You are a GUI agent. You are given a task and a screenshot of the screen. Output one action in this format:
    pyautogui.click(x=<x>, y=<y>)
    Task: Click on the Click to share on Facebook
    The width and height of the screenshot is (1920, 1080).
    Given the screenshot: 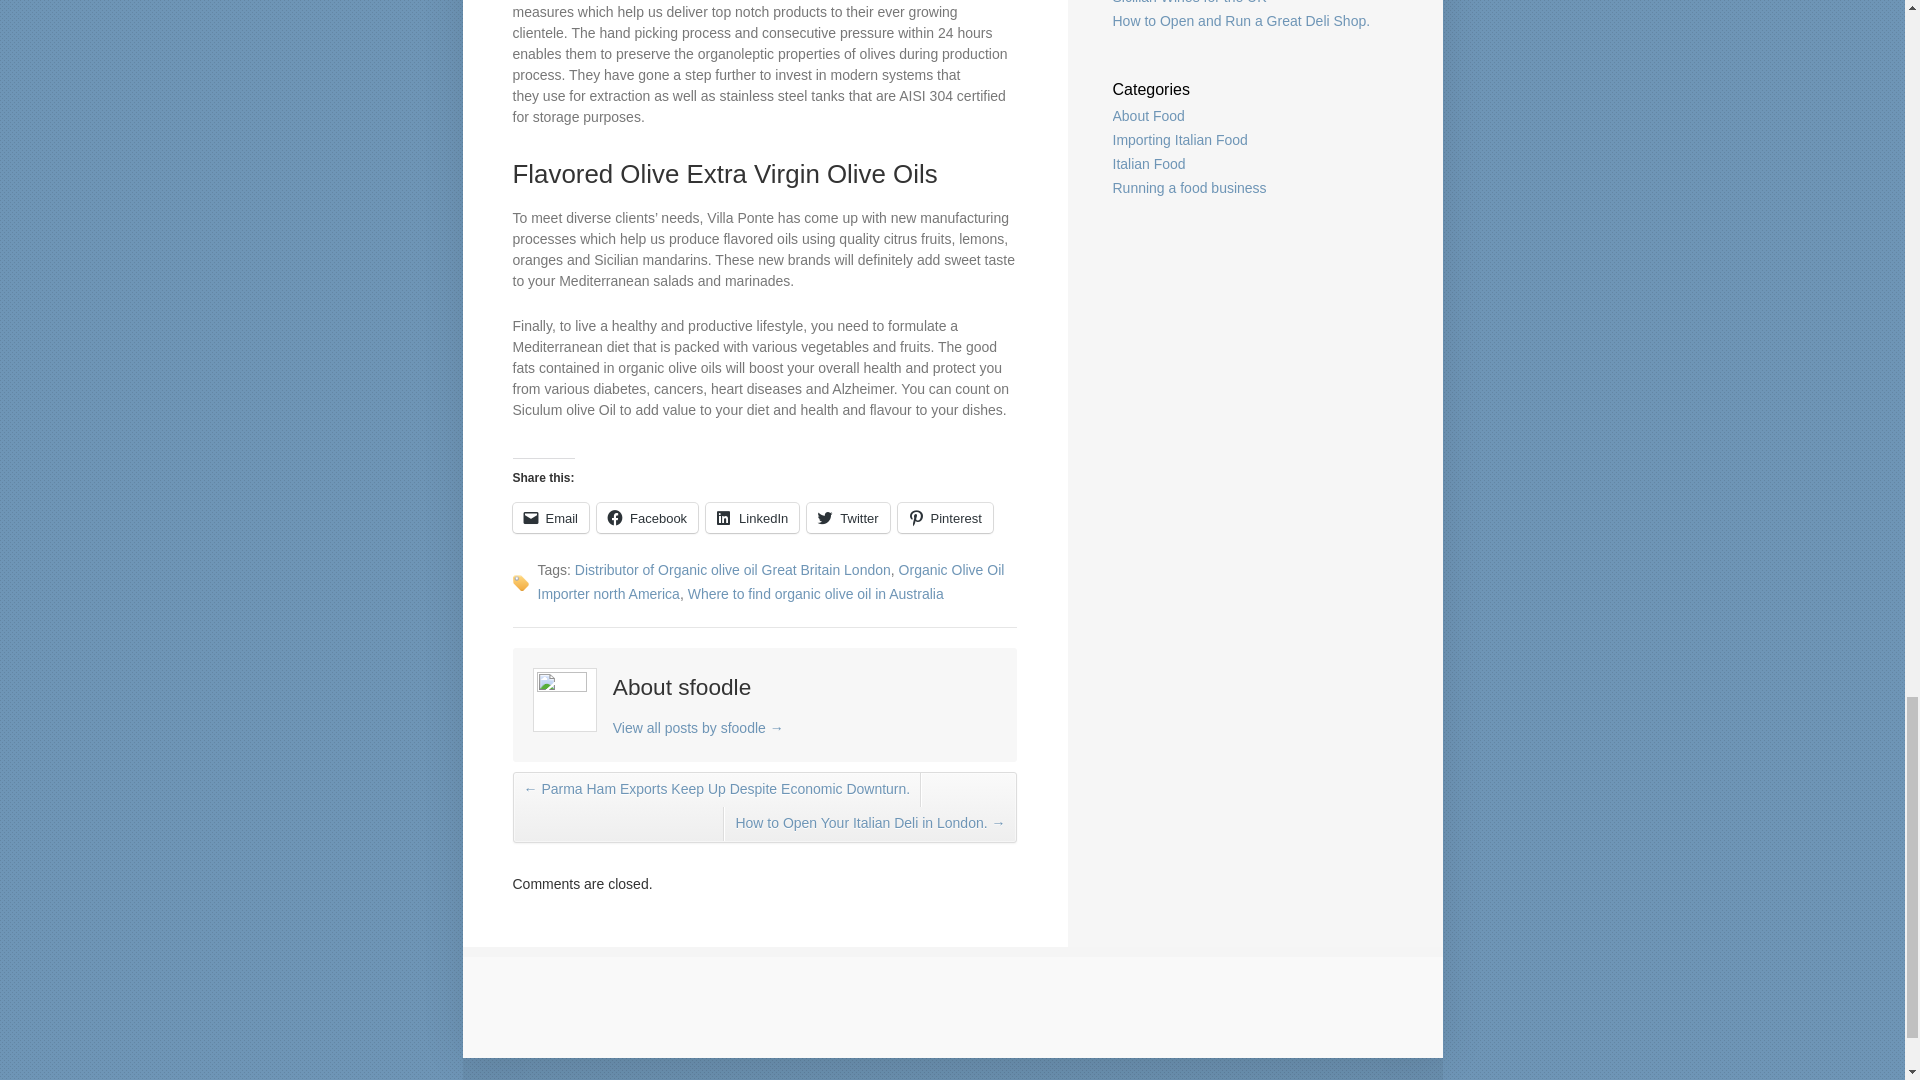 What is the action you would take?
    pyautogui.click(x=648, y=518)
    